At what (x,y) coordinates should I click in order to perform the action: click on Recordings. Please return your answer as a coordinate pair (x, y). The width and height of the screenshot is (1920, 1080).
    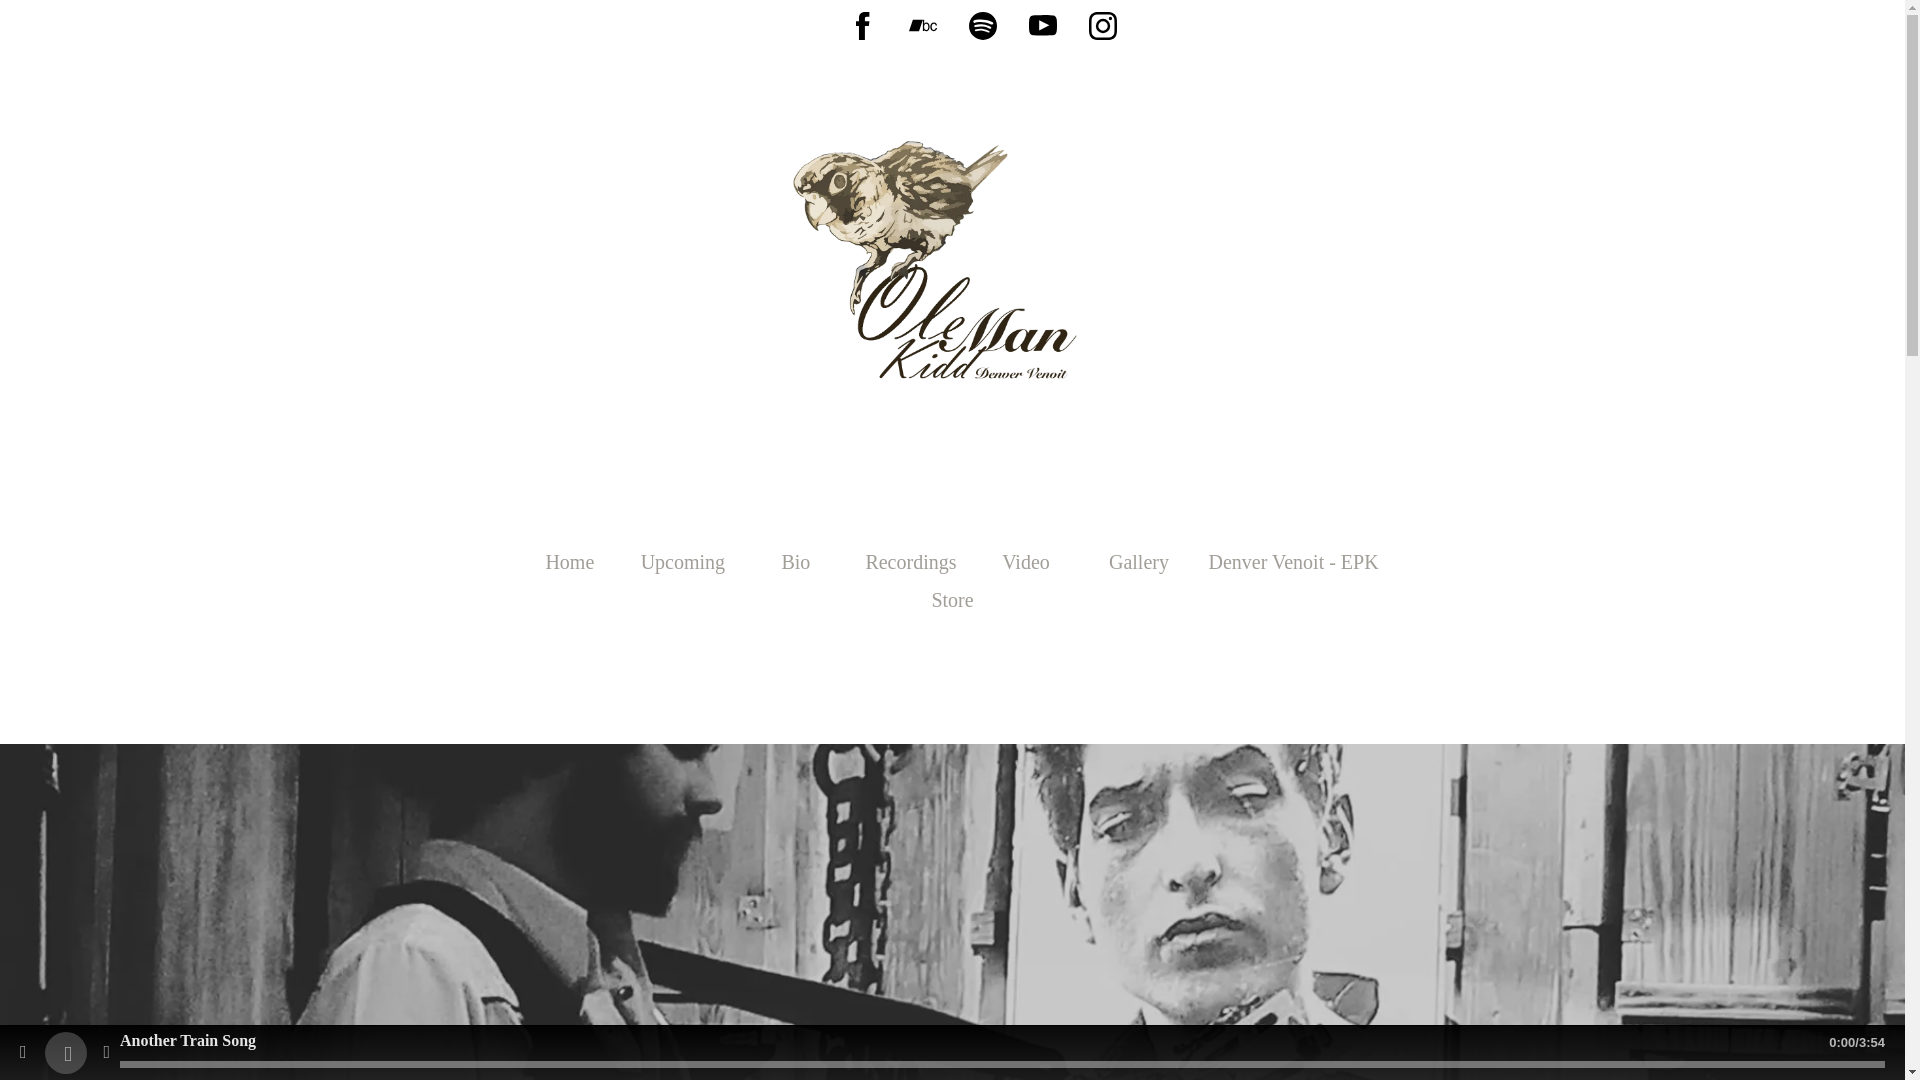
    Looking at the image, I should click on (910, 562).